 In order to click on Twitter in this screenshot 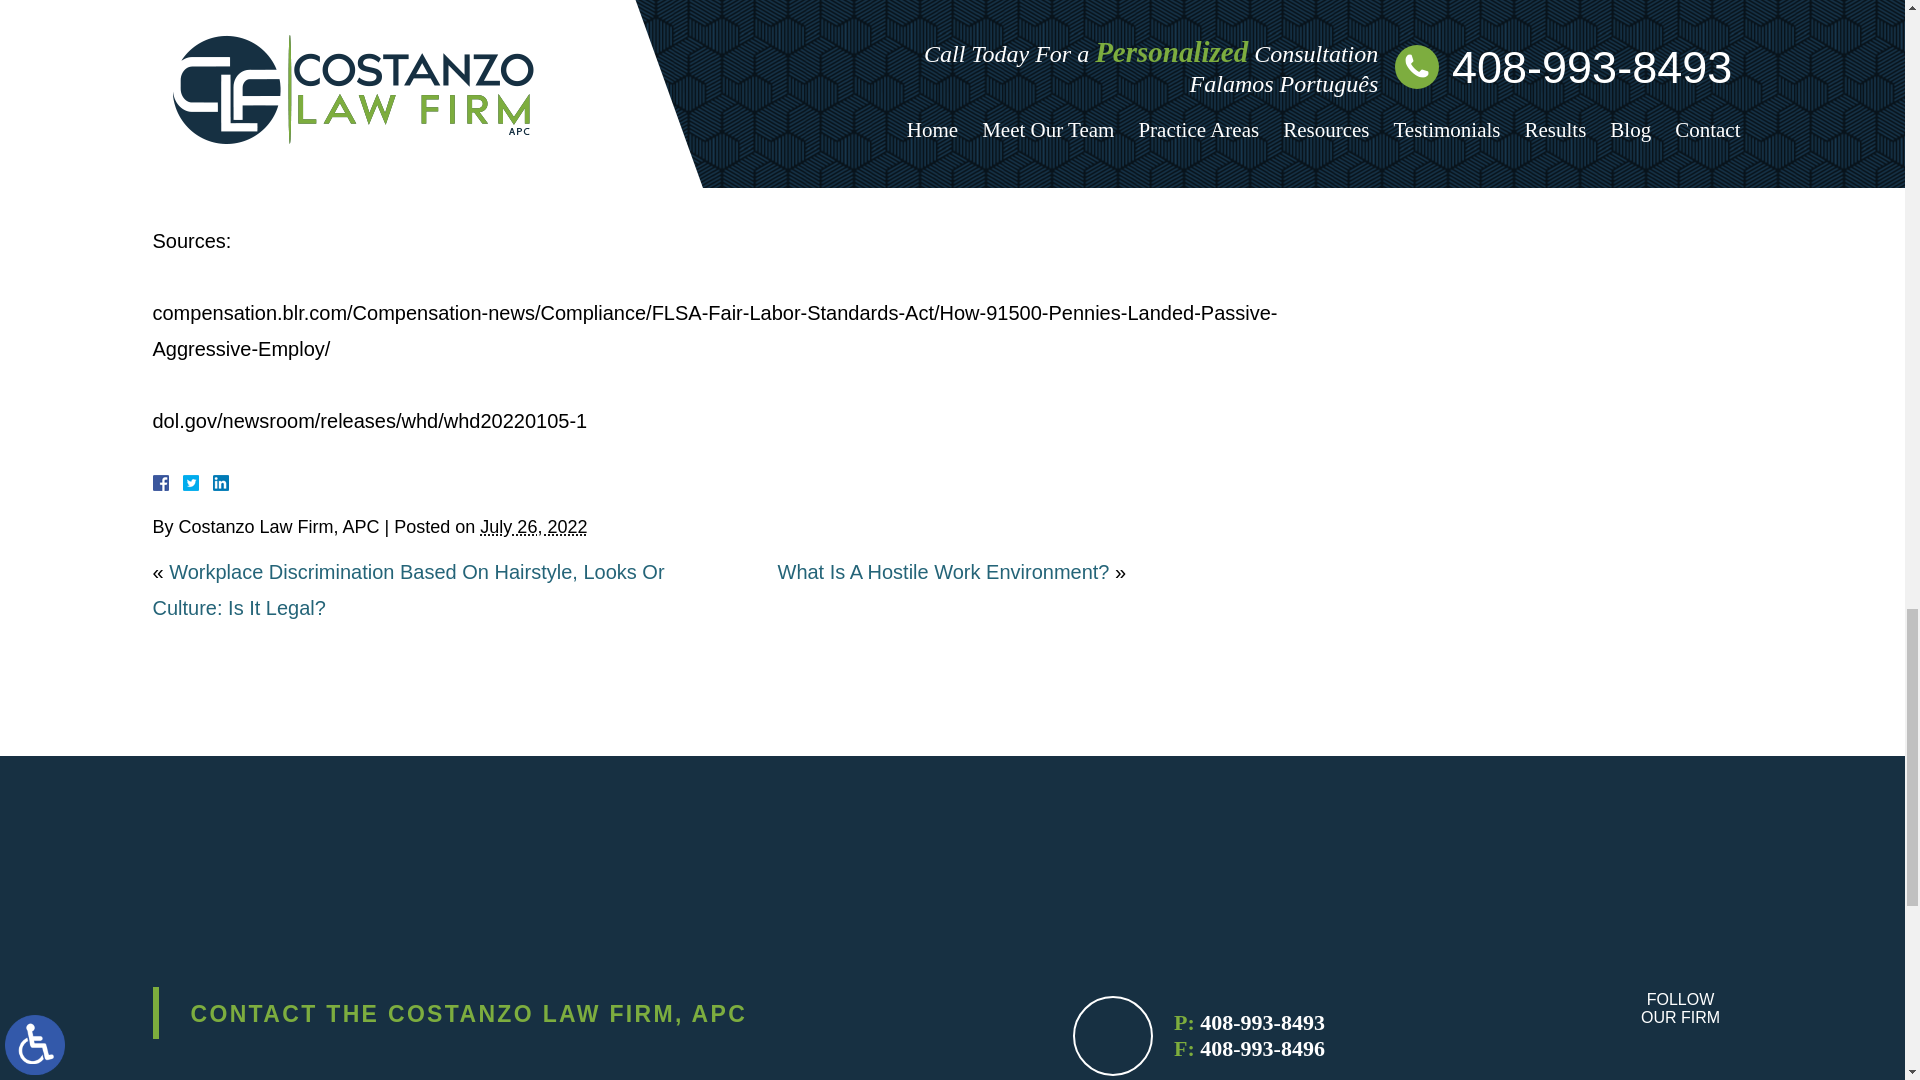, I will do `click(198, 483)`.